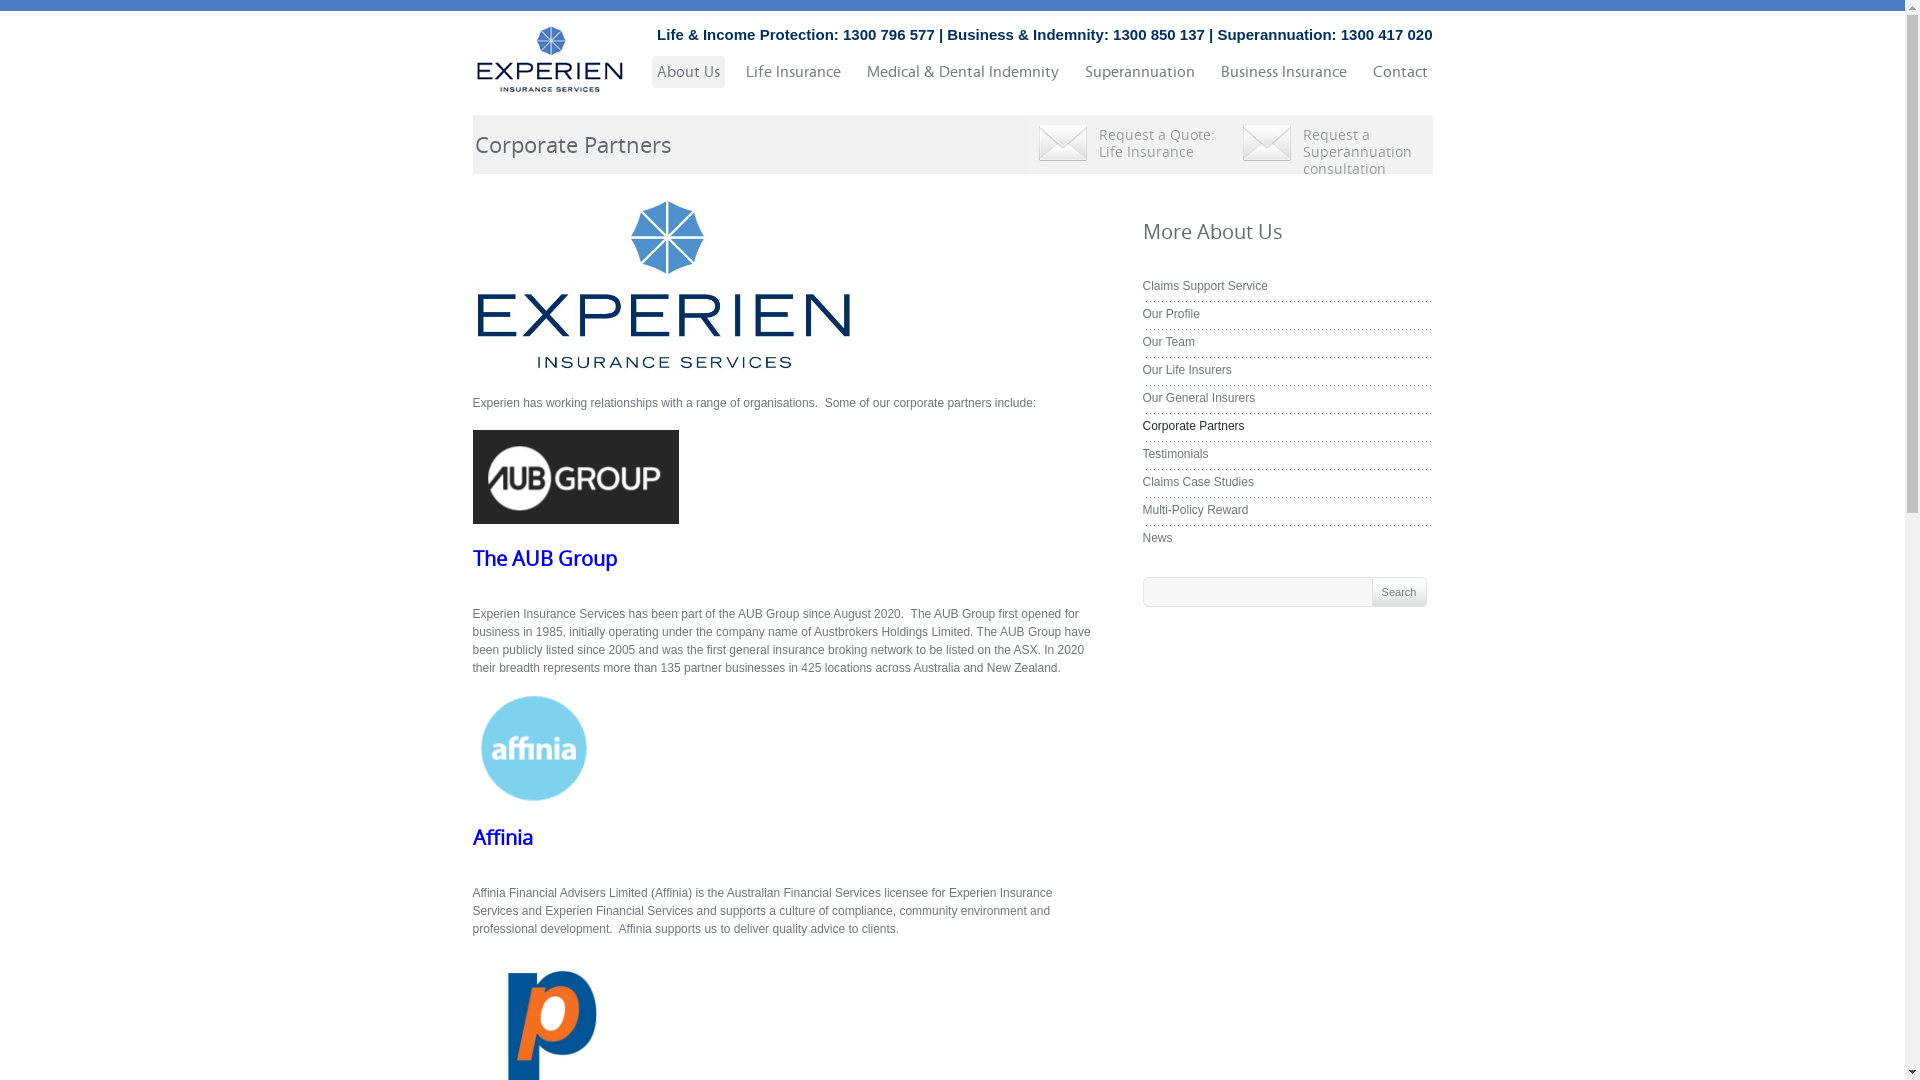 The height and width of the screenshot is (1080, 1920). What do you see at coordinates (1140, 72) in the screenshot?
I see `Superannuation` at bounding box center [1140, 72].